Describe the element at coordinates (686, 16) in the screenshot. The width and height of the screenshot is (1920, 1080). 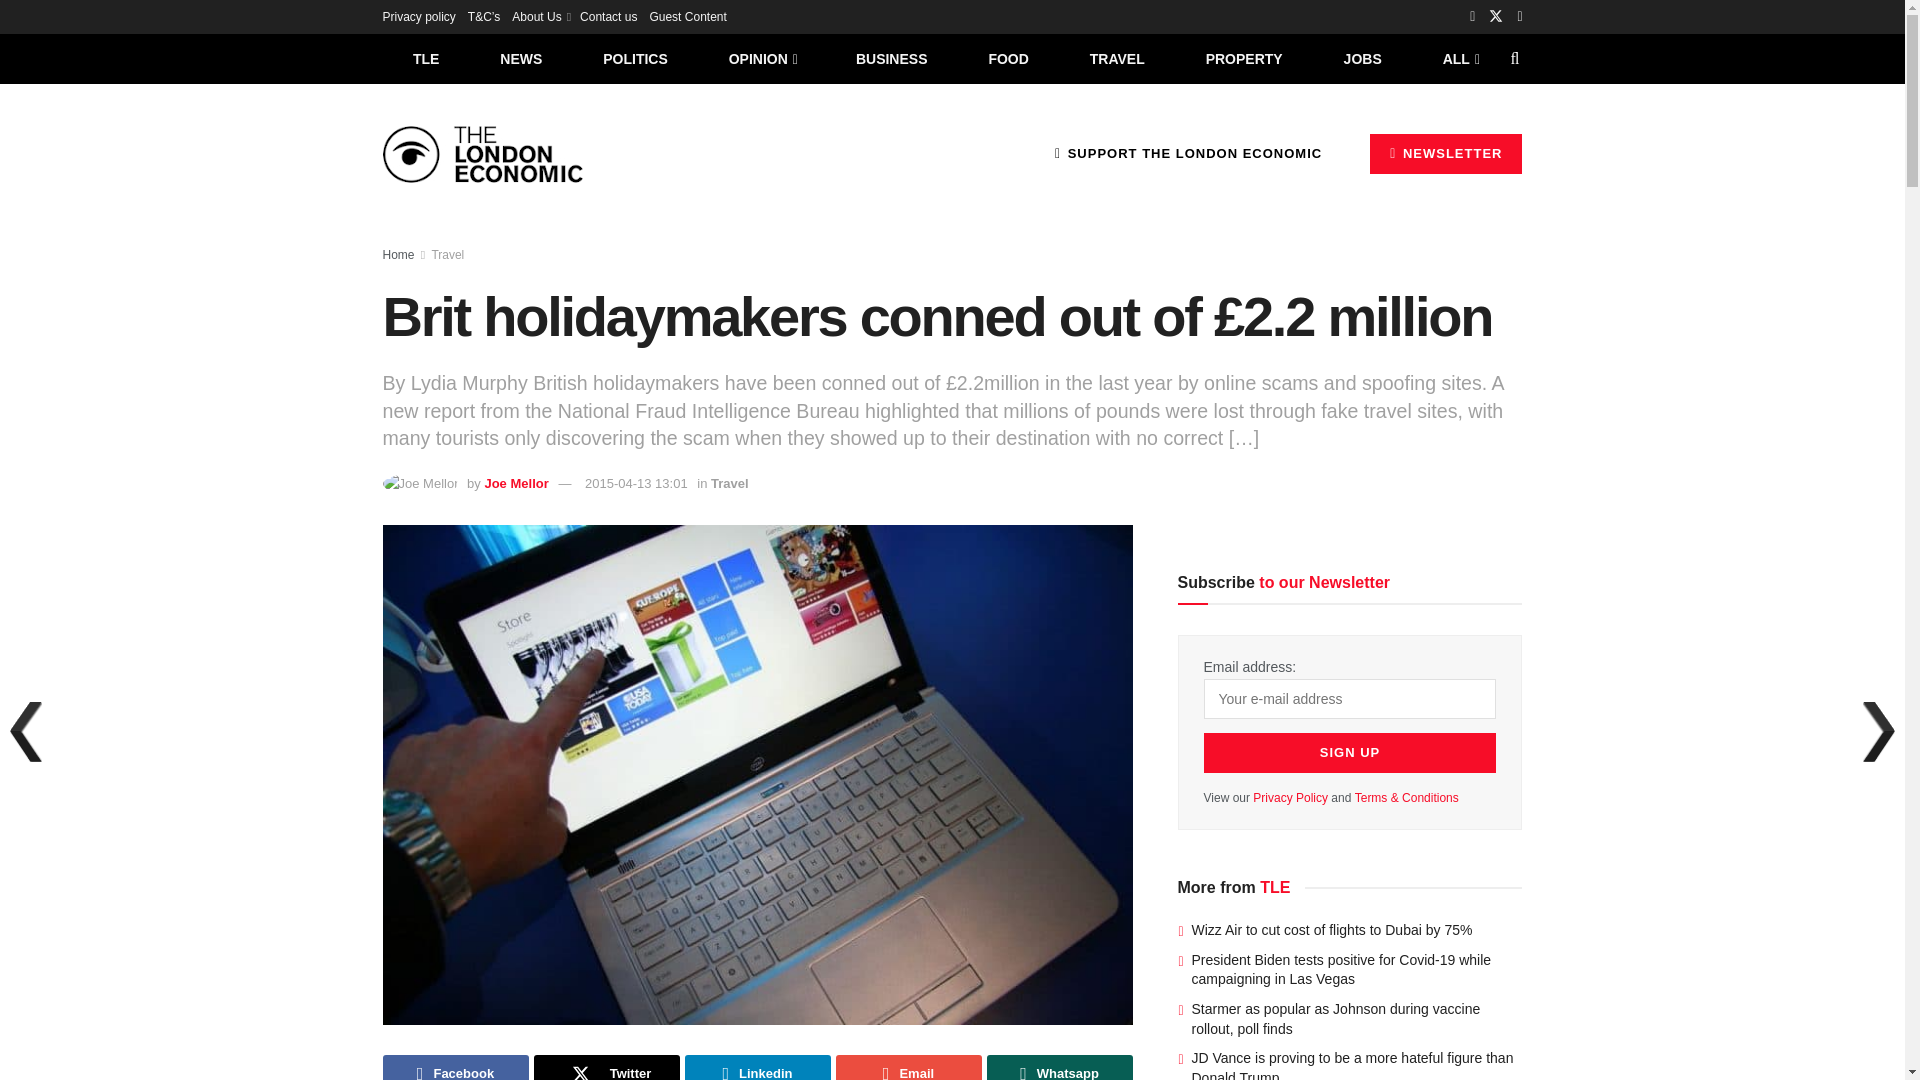
I see `Guest Content` at that location.